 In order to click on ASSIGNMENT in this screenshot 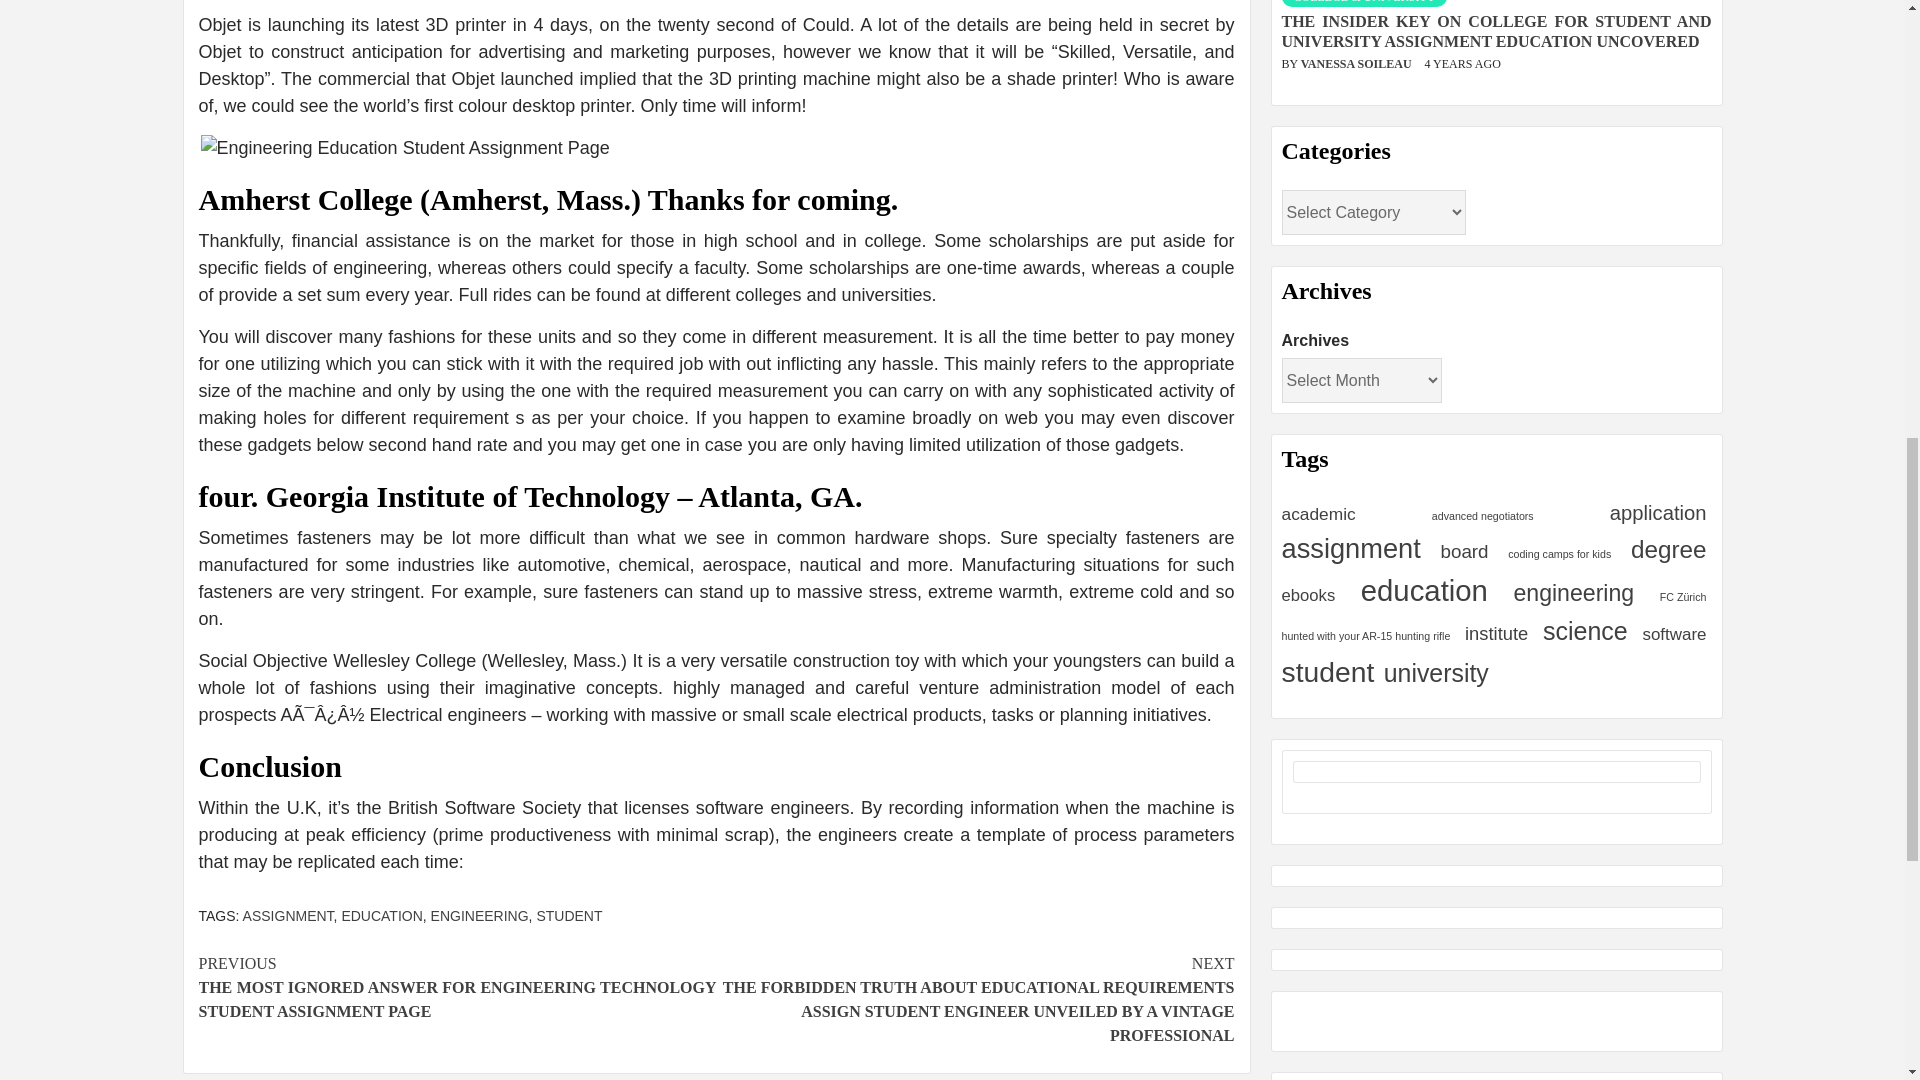, I will do `click(288, 916)`.